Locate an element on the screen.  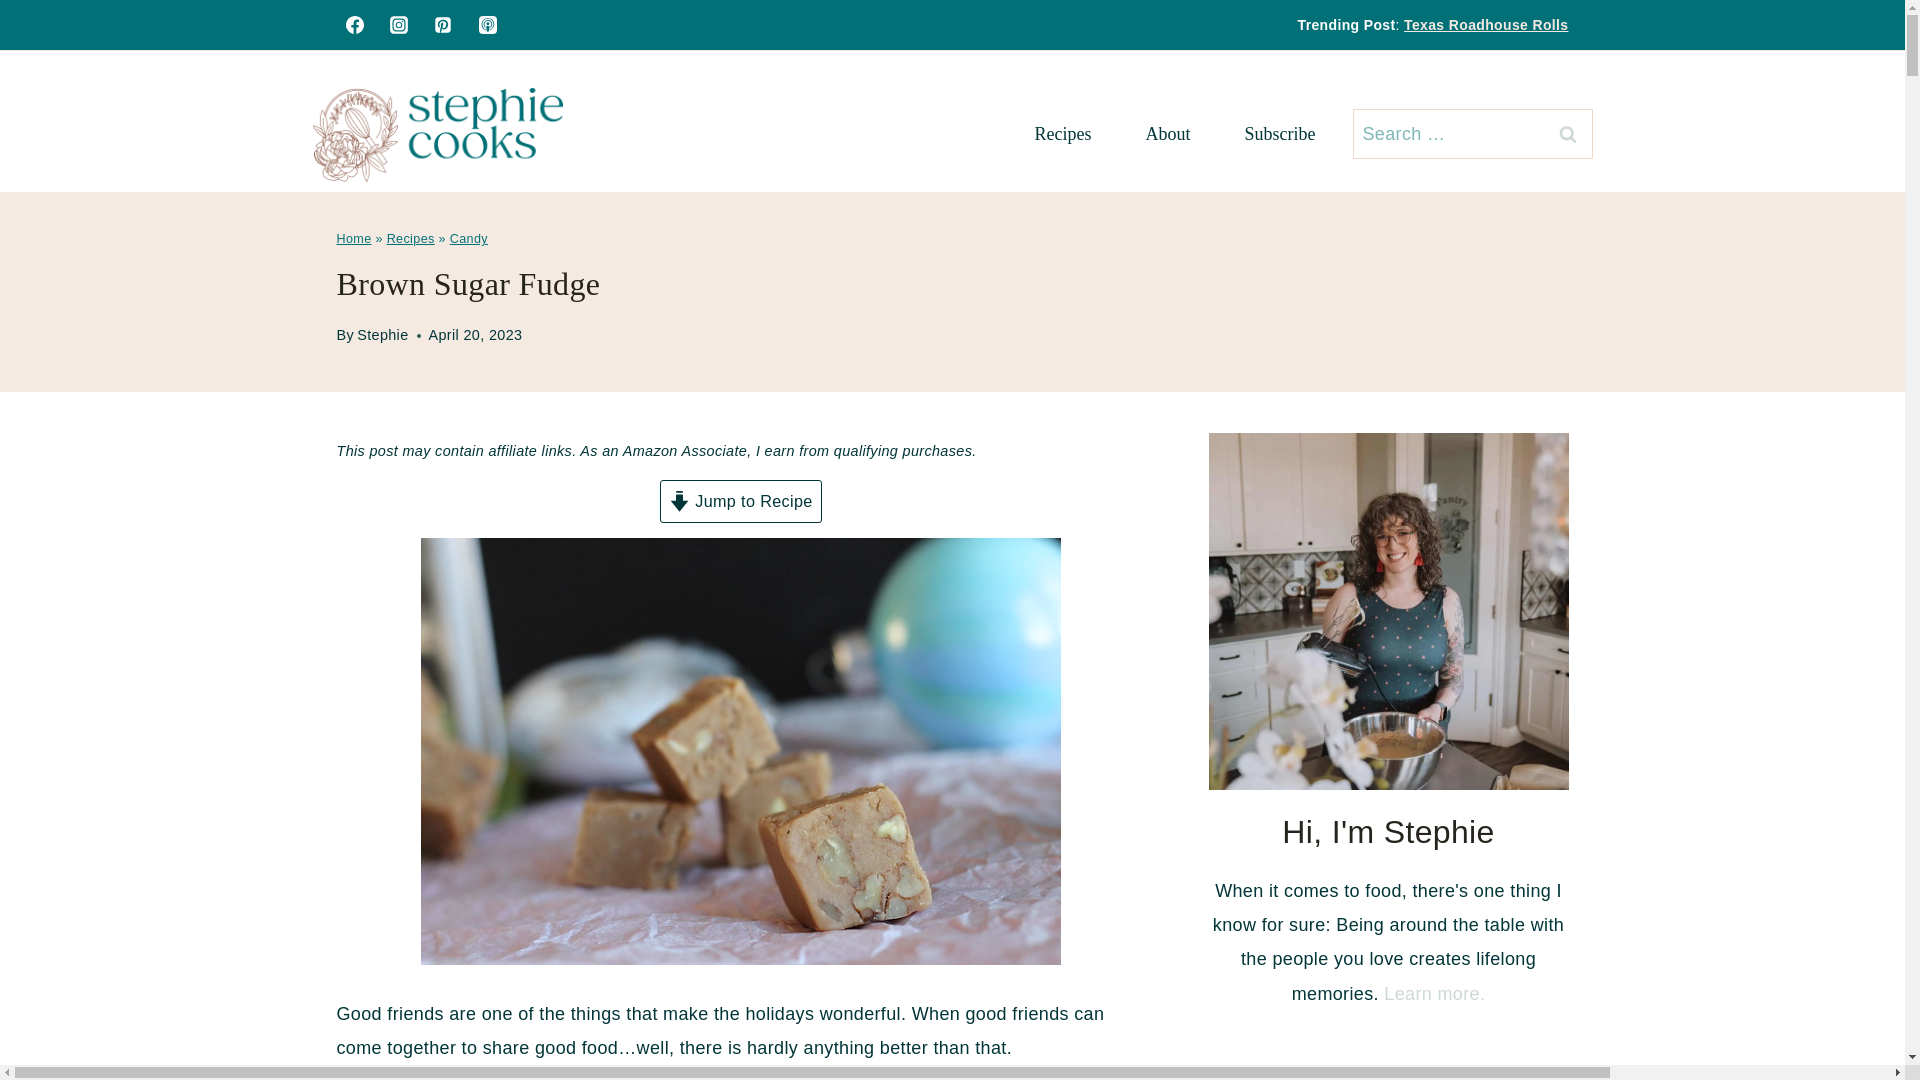
Candy is located at coordinates (468, 239).